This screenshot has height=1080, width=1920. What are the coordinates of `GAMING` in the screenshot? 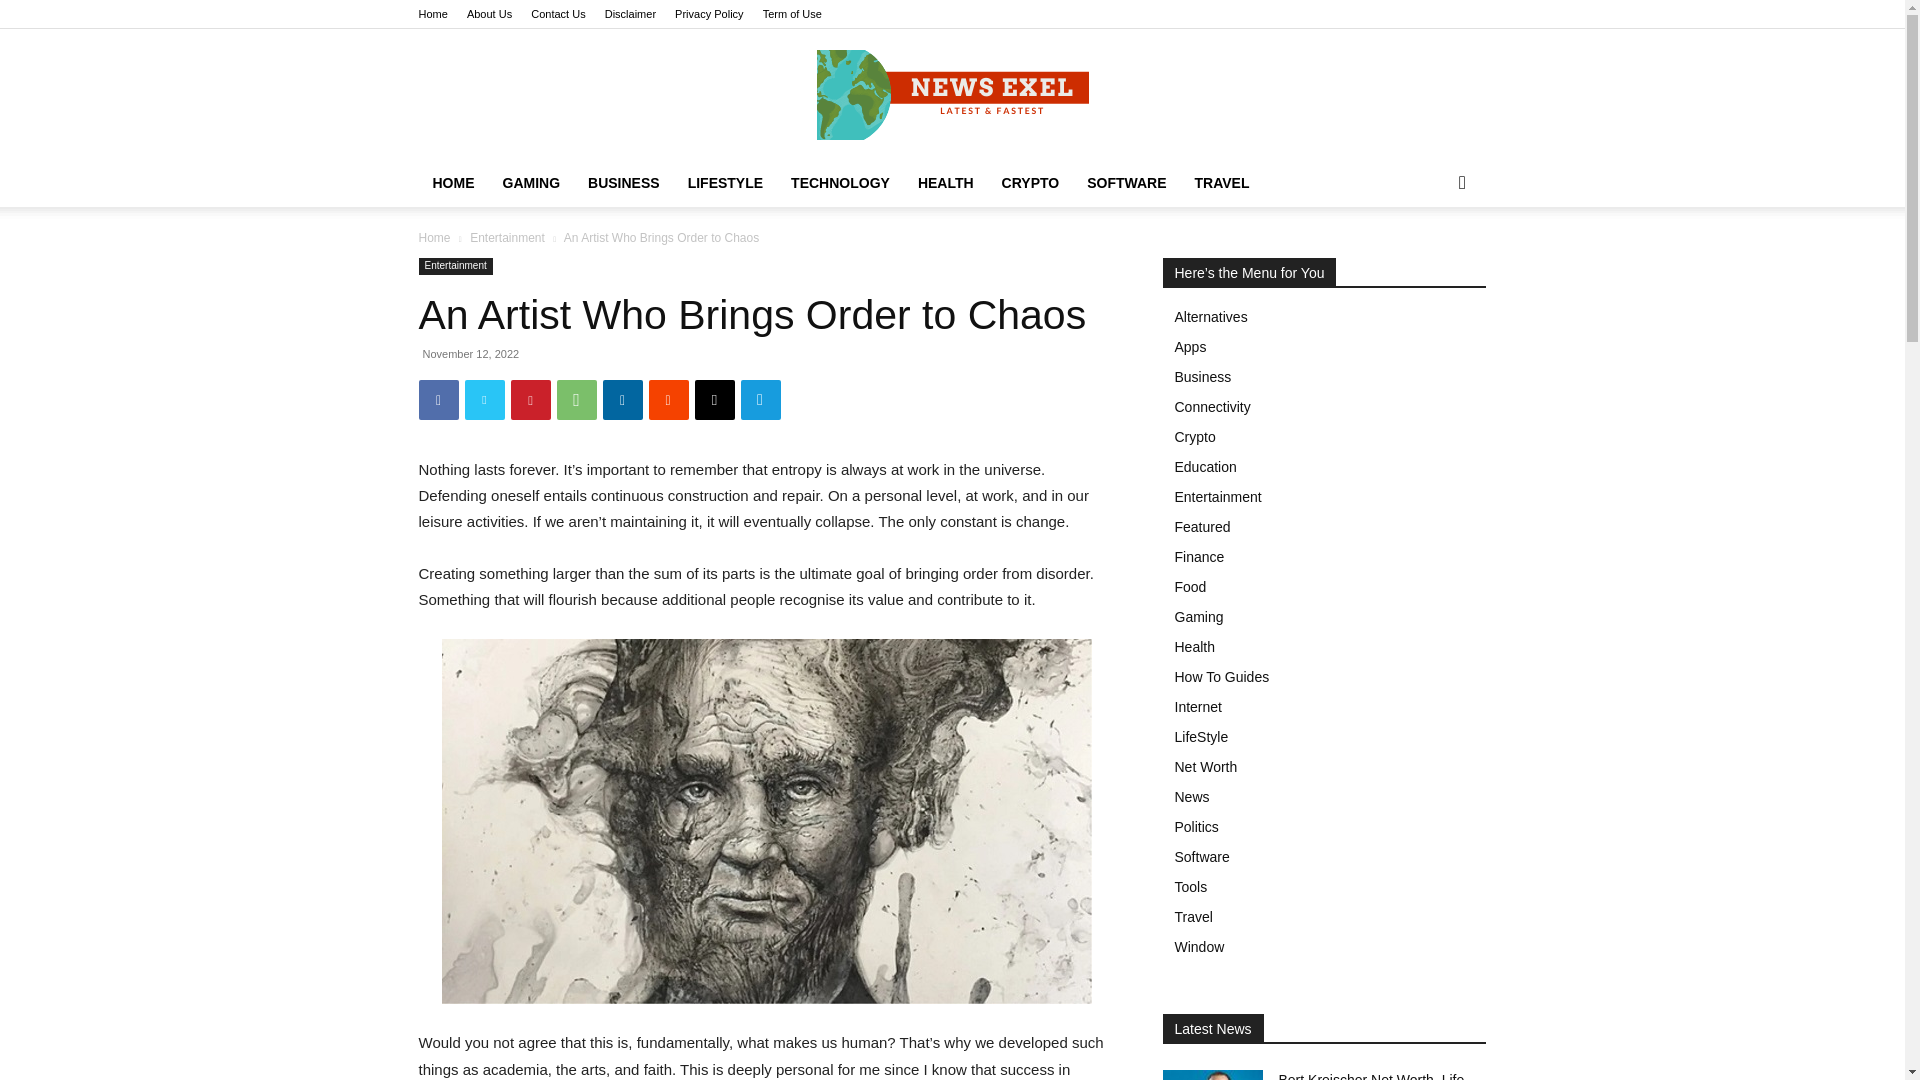 It's located at (530, 182).